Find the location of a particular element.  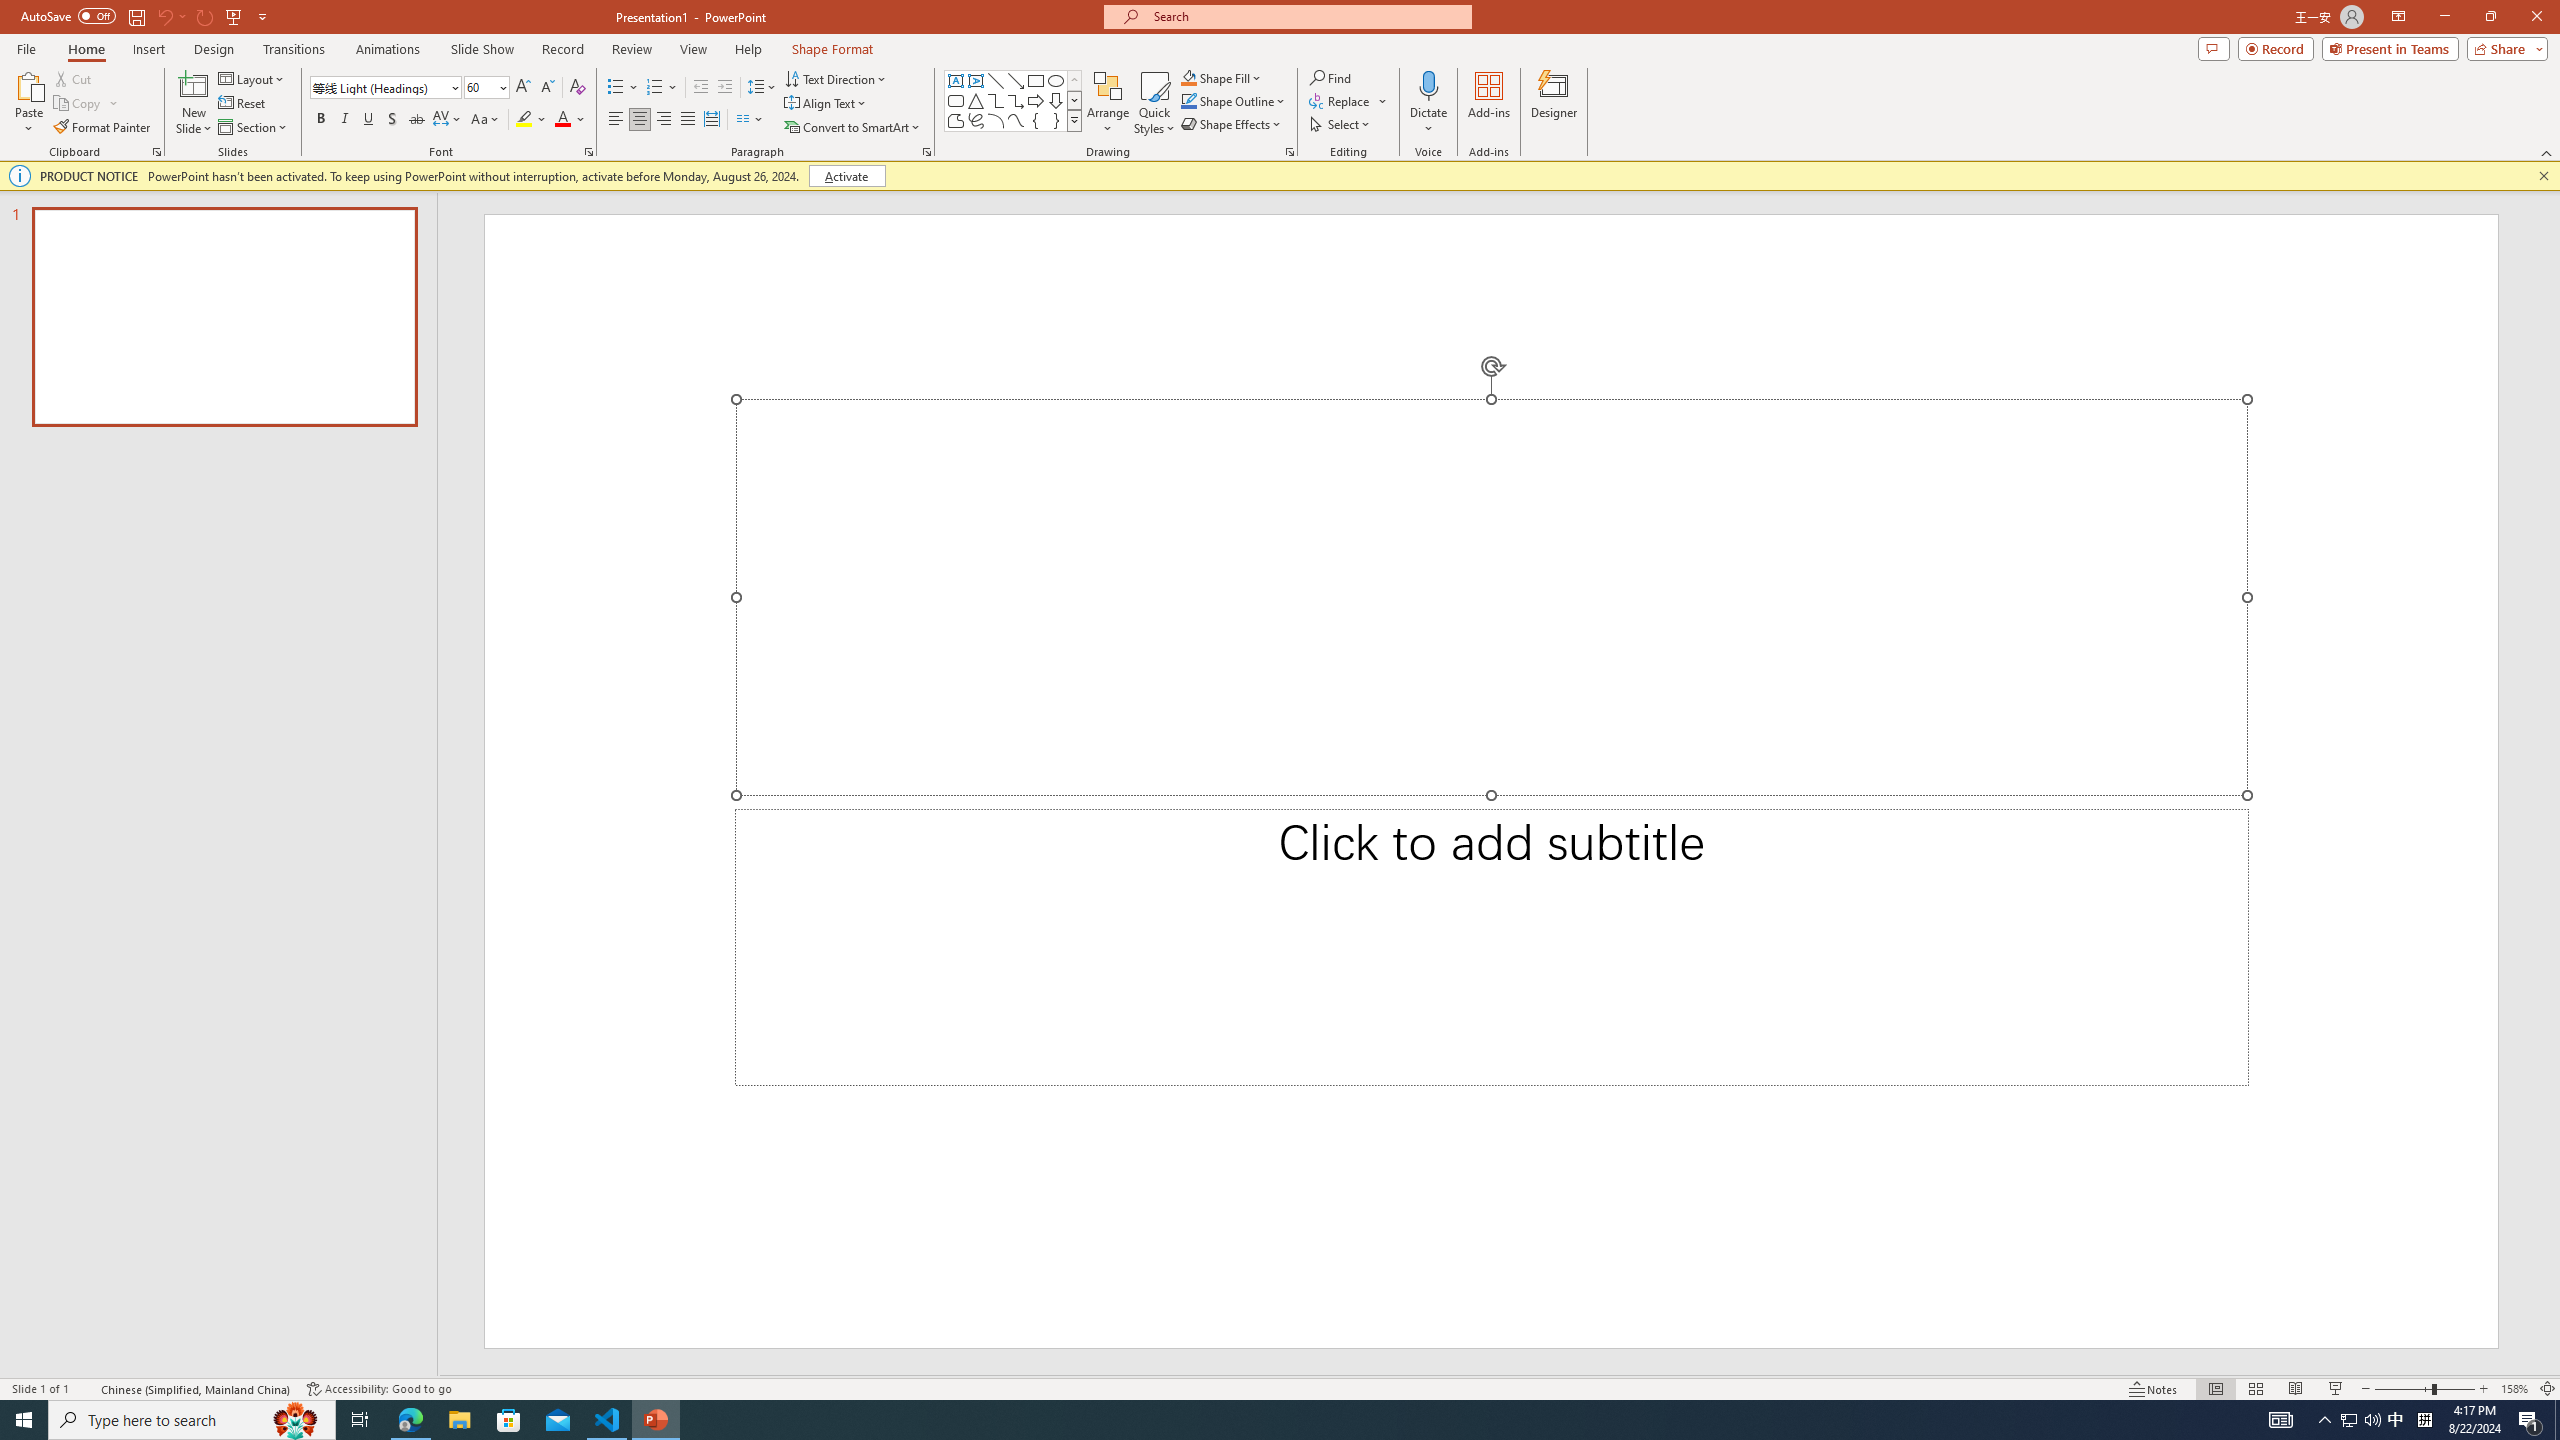

Text Highlight Color is located at coordinates (531, 120).